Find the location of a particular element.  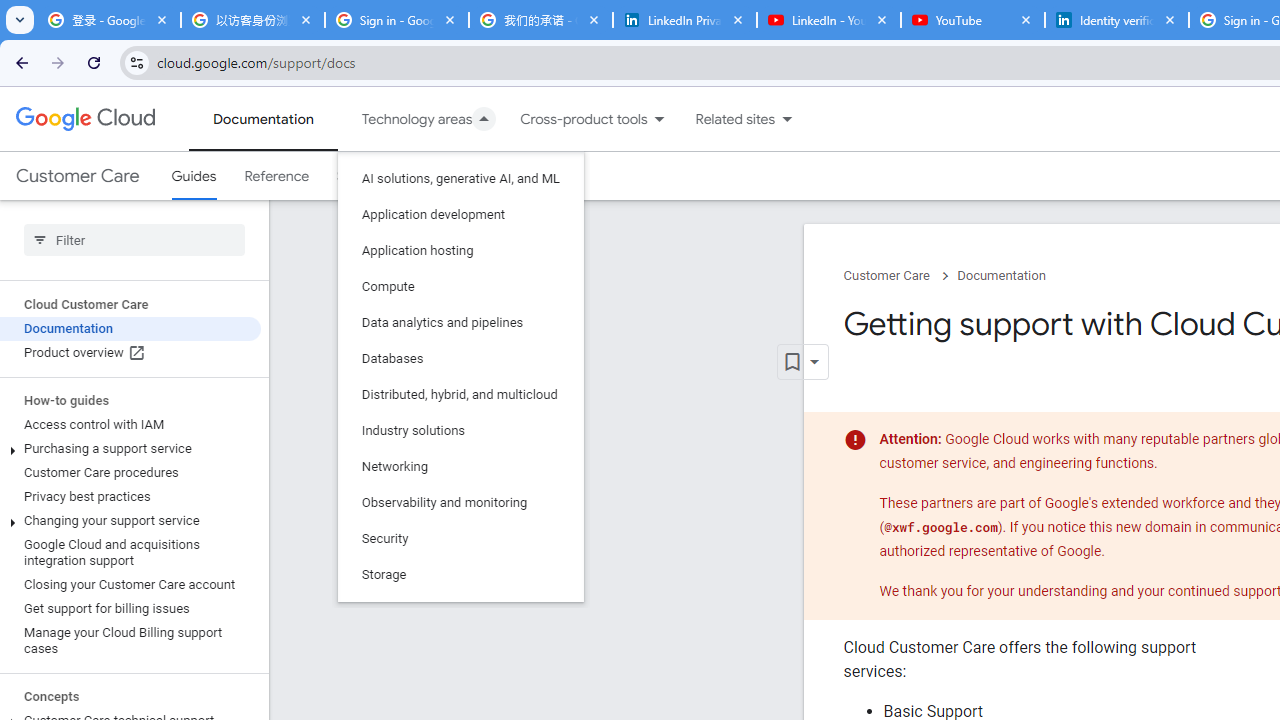

Type to filter is located at coordinates (134, 240).